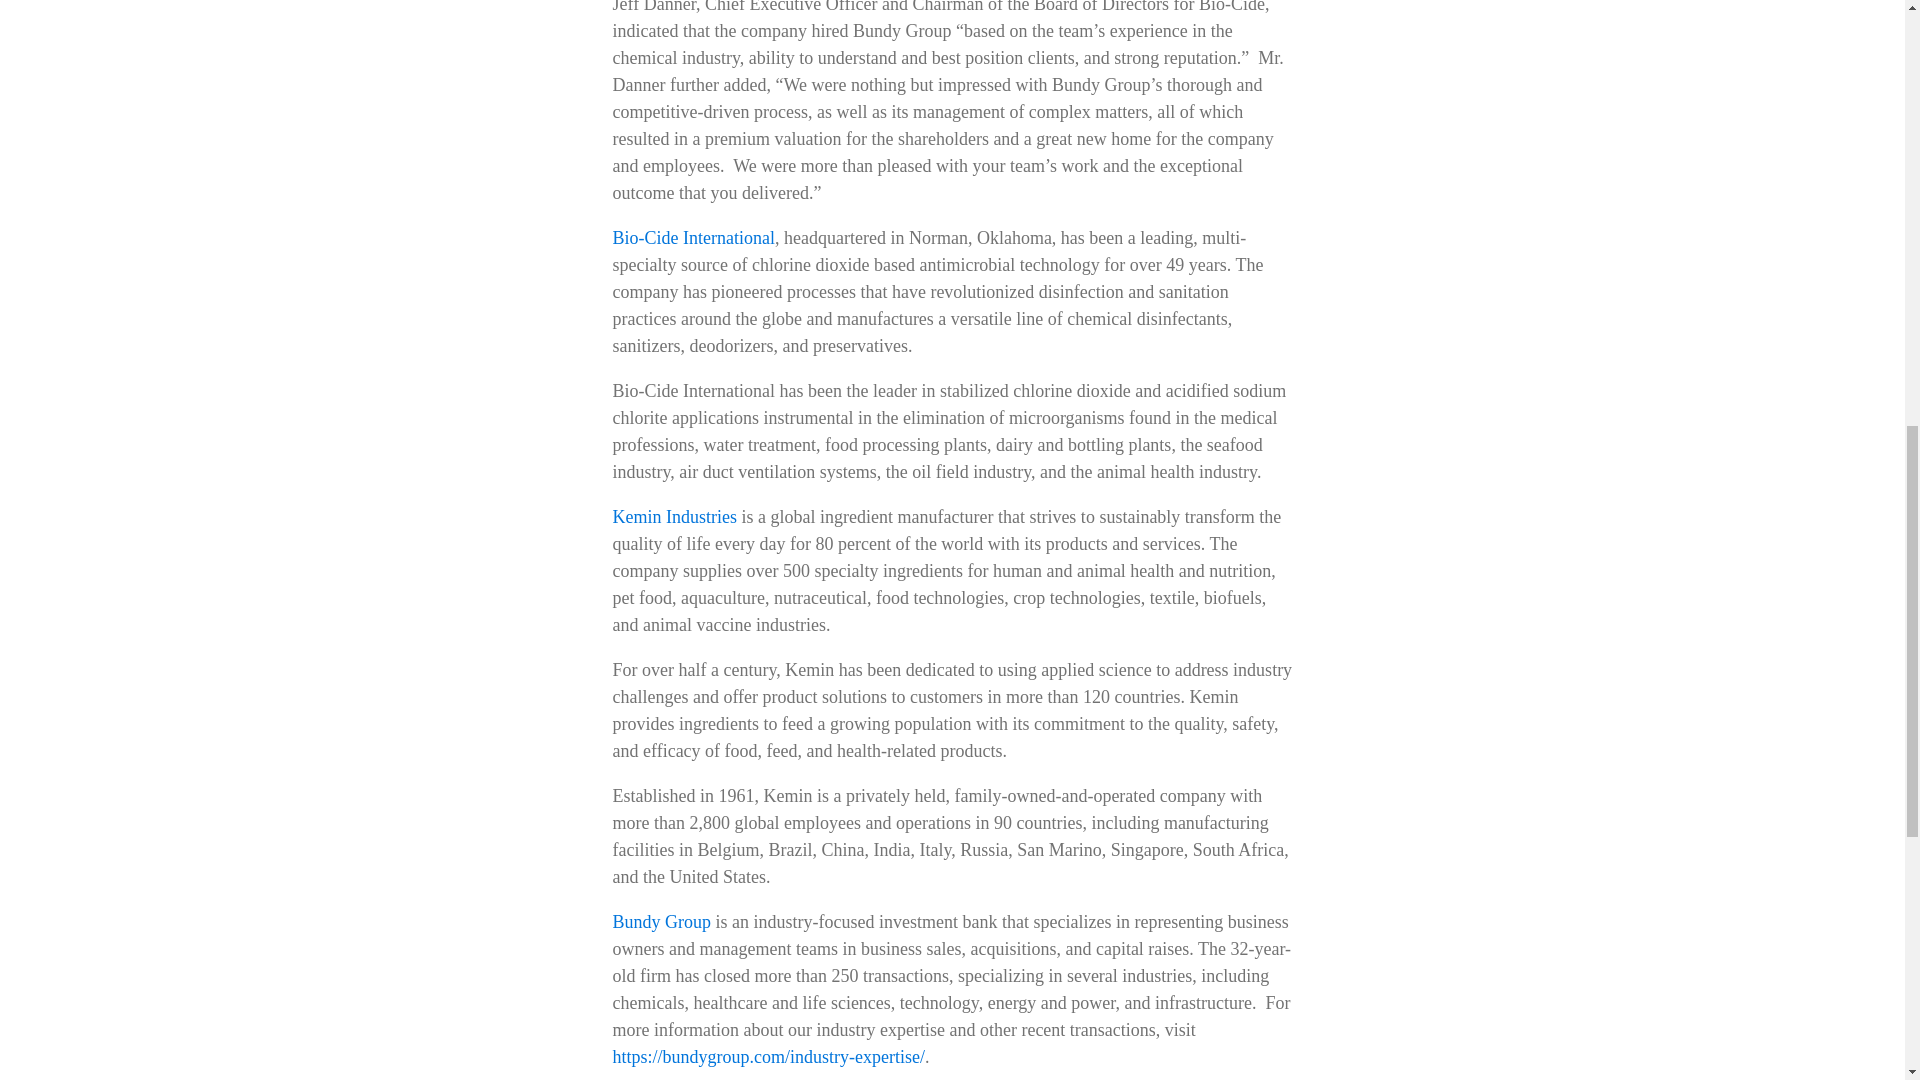 The width and height of the screenshot is (1920, 1080). Describe the element at coordinates (692, 238) in the screenshot. I see `Bio-Cide International` at that location.